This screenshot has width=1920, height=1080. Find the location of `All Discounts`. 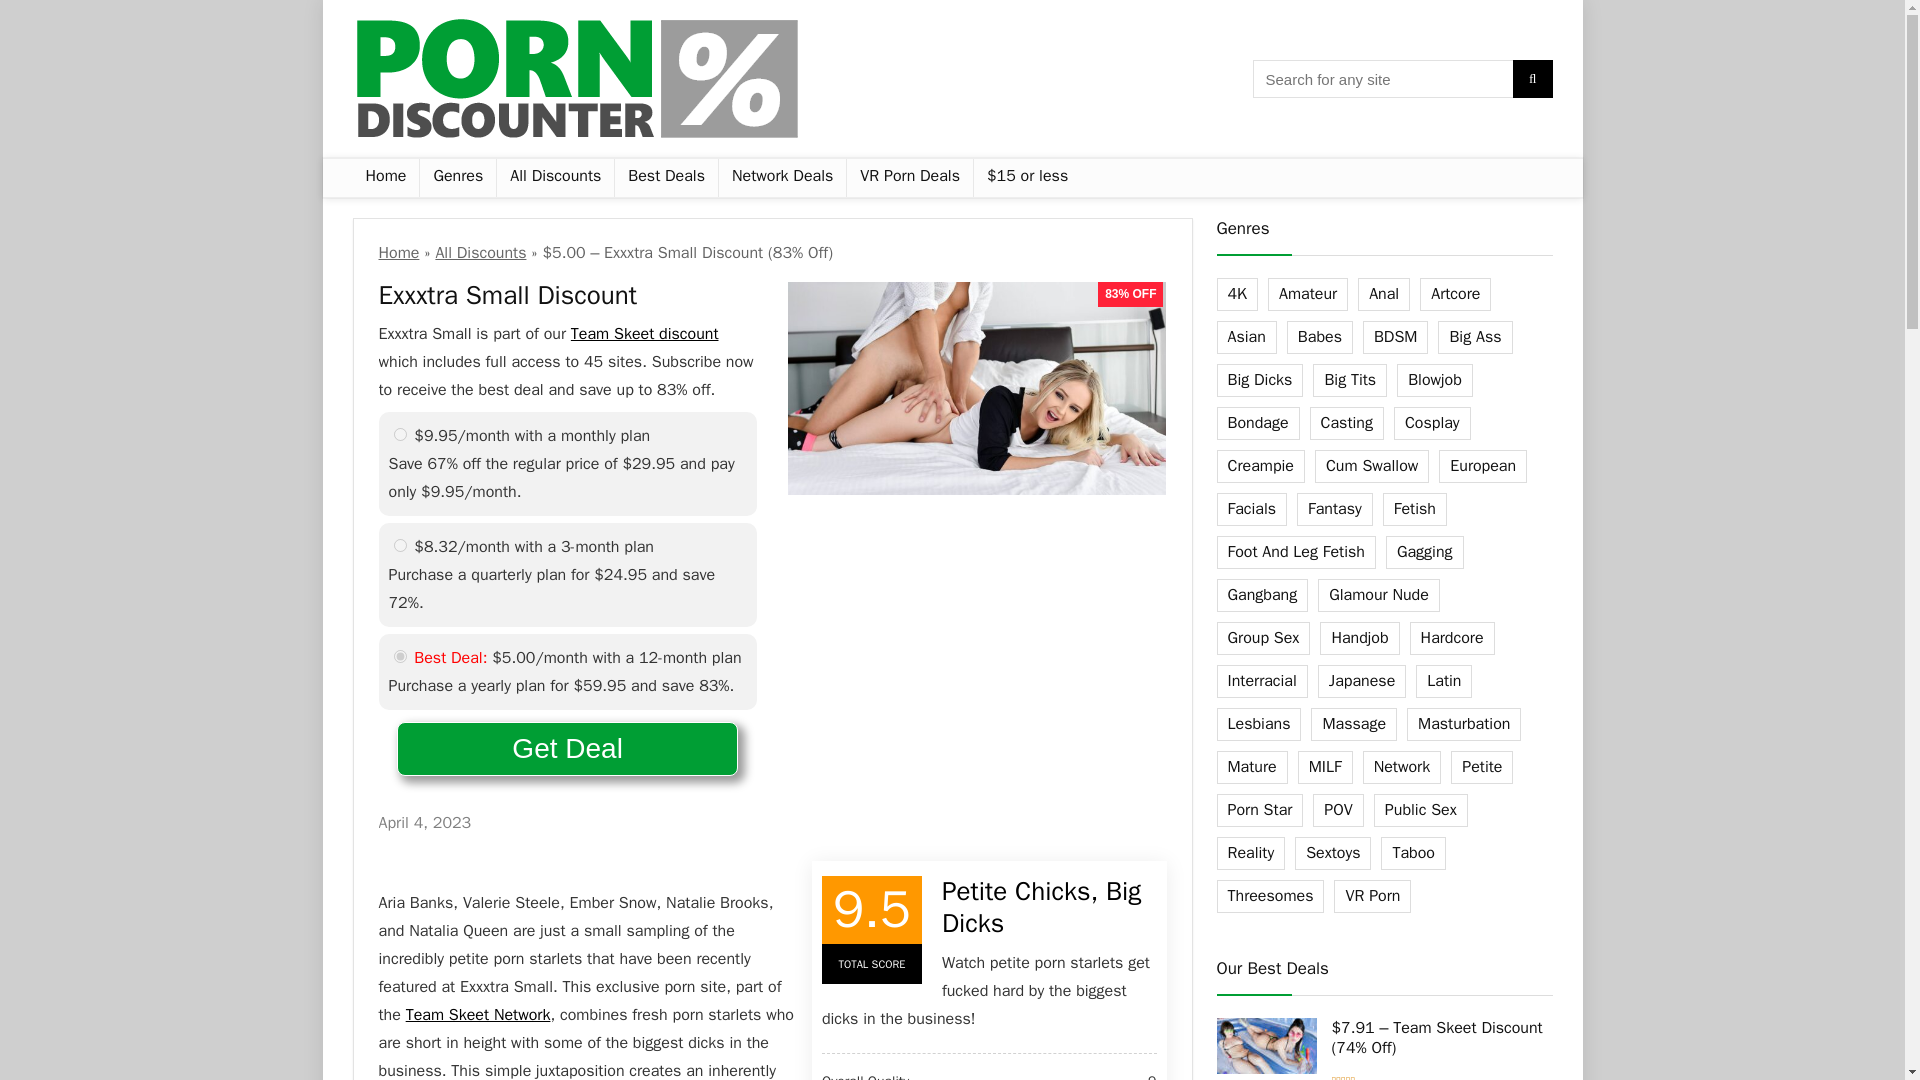

All Discounts is located at coordinates (556, 177).